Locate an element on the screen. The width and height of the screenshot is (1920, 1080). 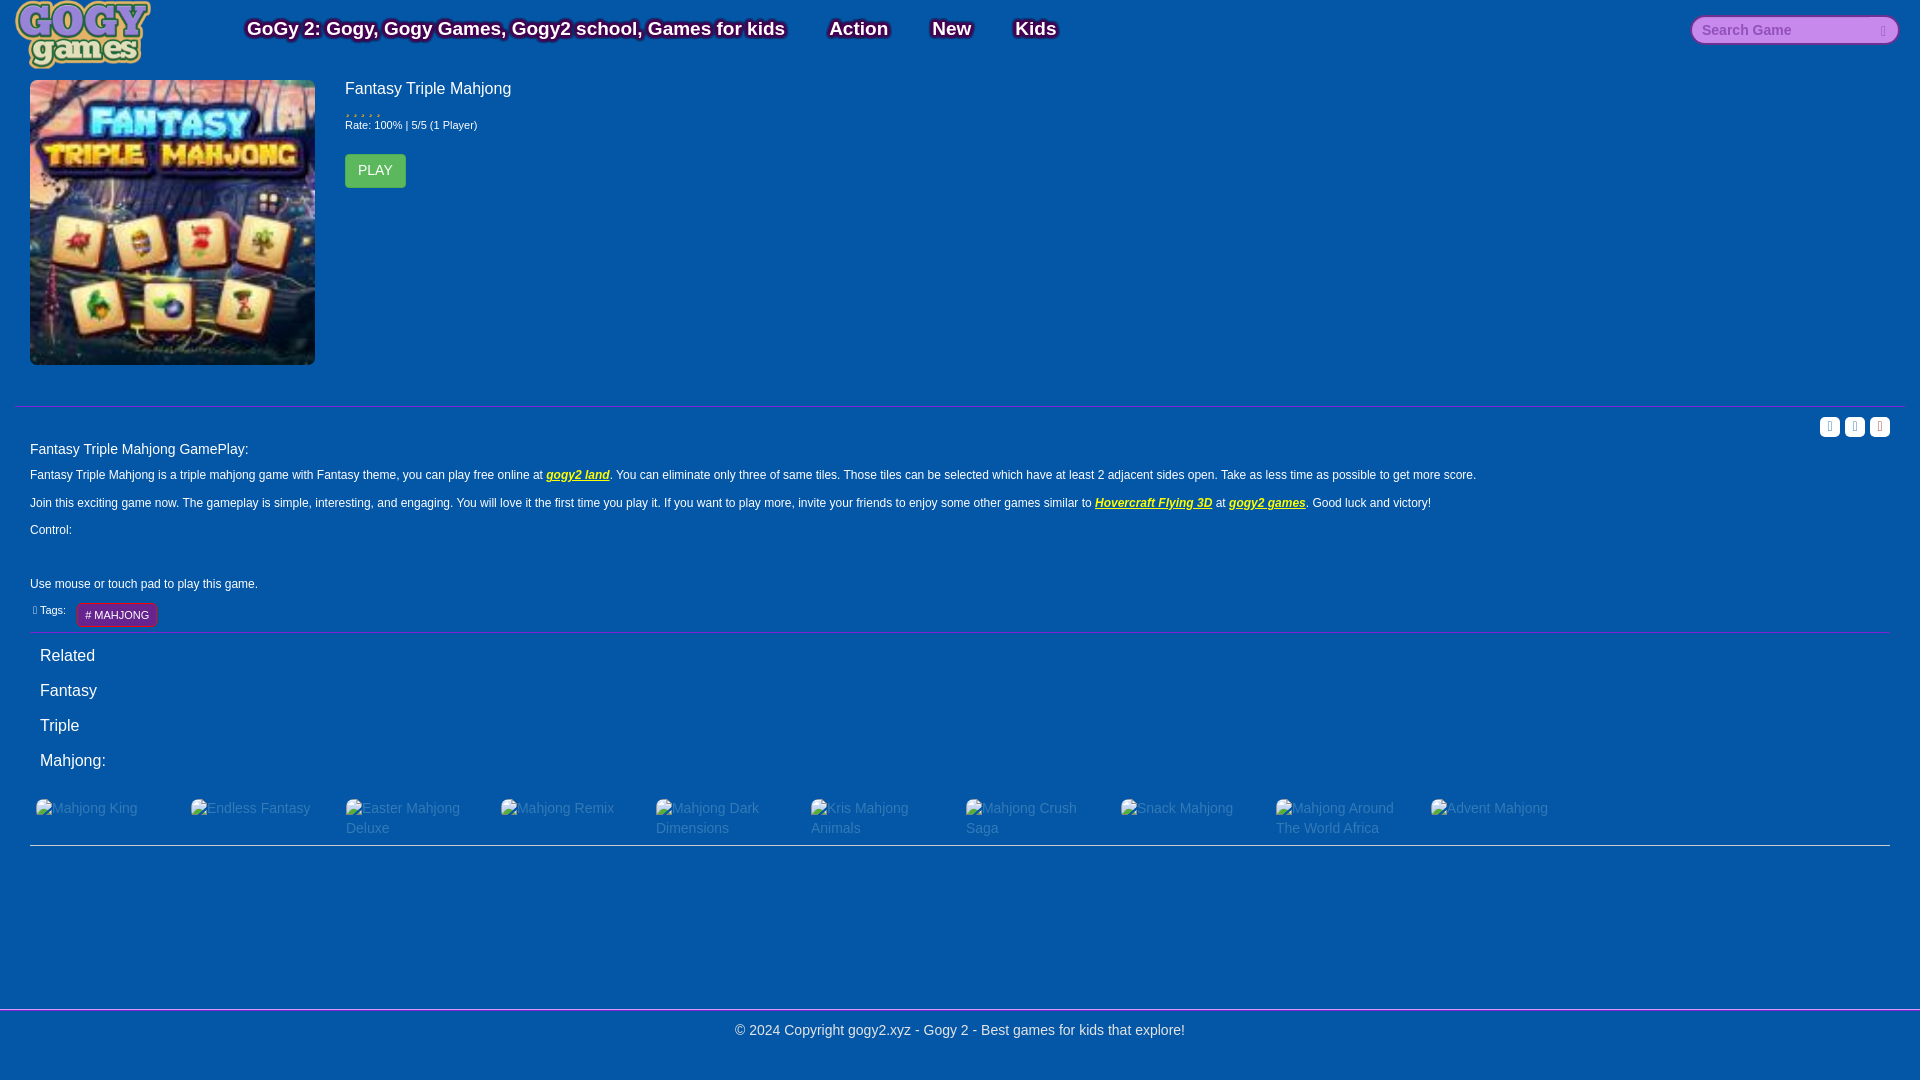
Kids is located at coordinates (1036, 28).